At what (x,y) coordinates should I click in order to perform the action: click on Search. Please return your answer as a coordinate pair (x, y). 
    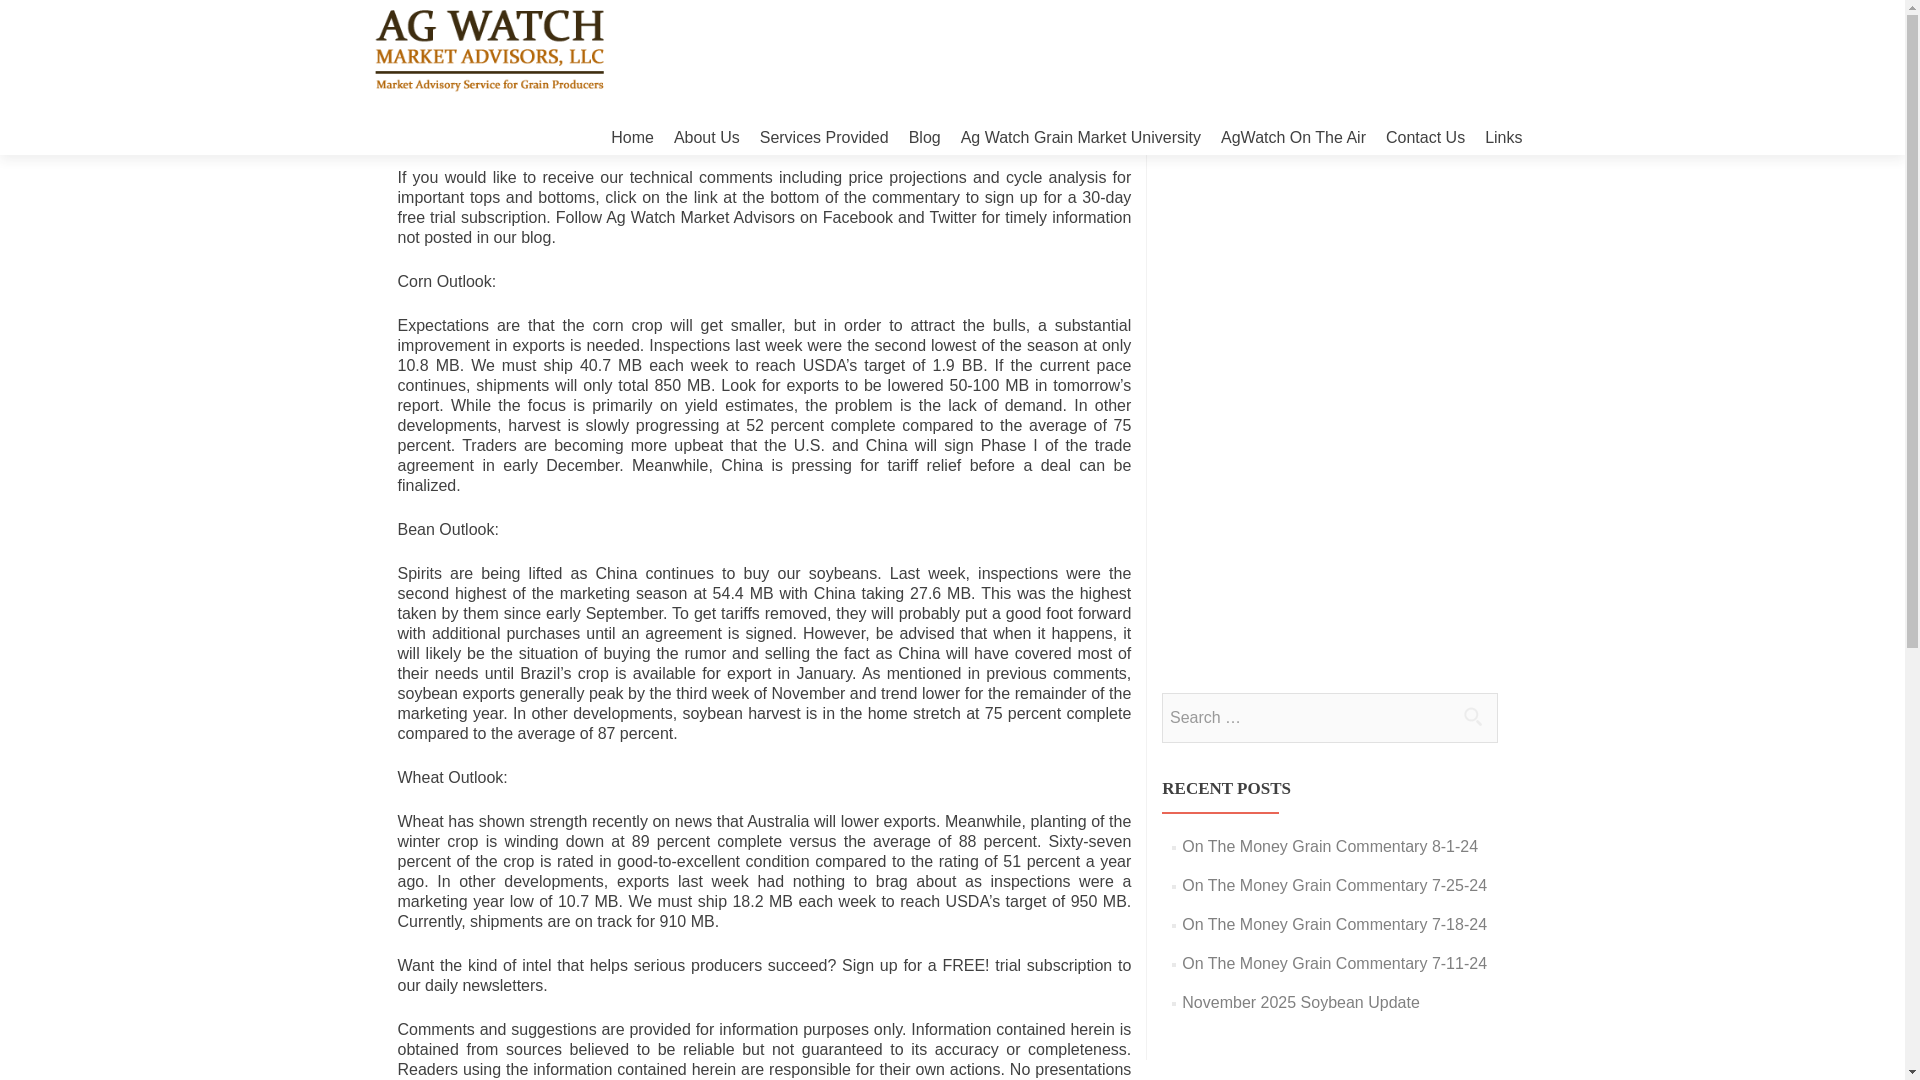
    Looking at the image, I should click on (1472, 716).